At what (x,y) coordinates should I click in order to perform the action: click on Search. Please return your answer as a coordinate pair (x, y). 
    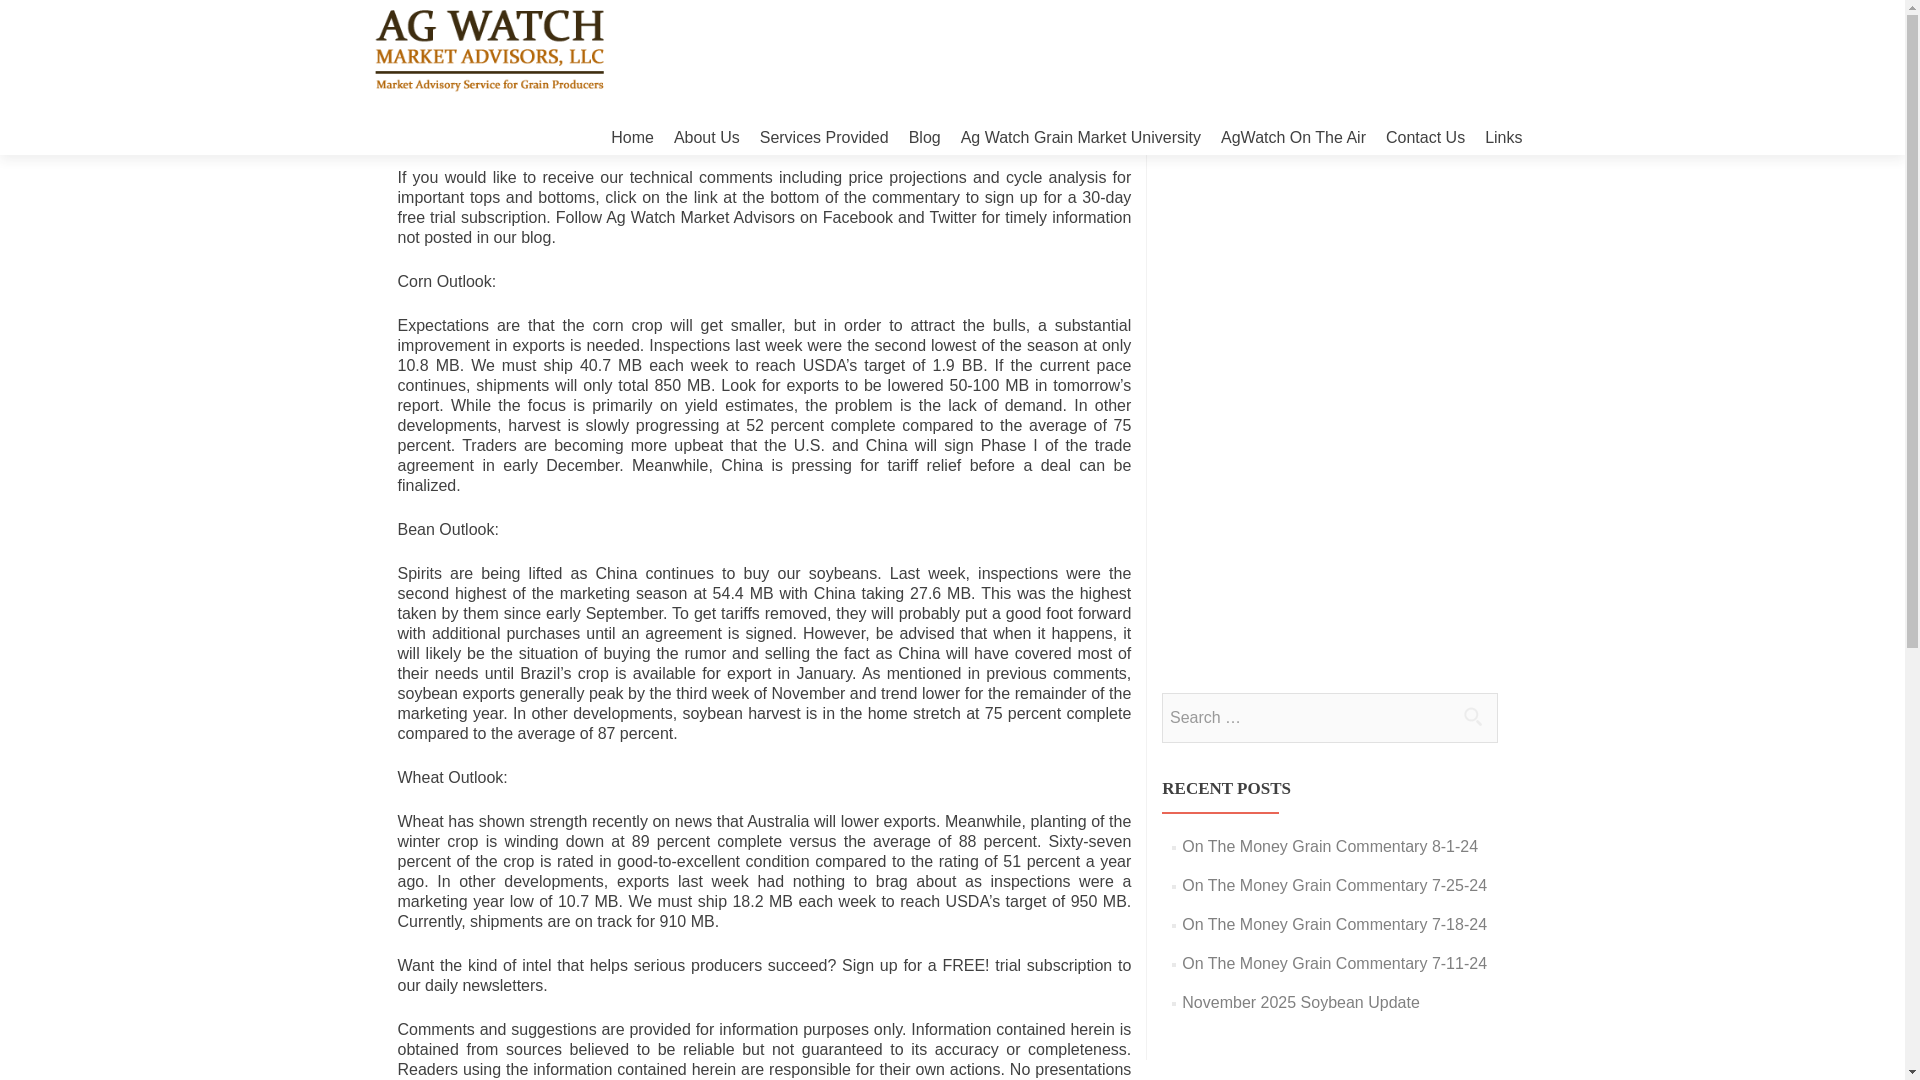
    Looking at the image, I should click on (1472, 716).